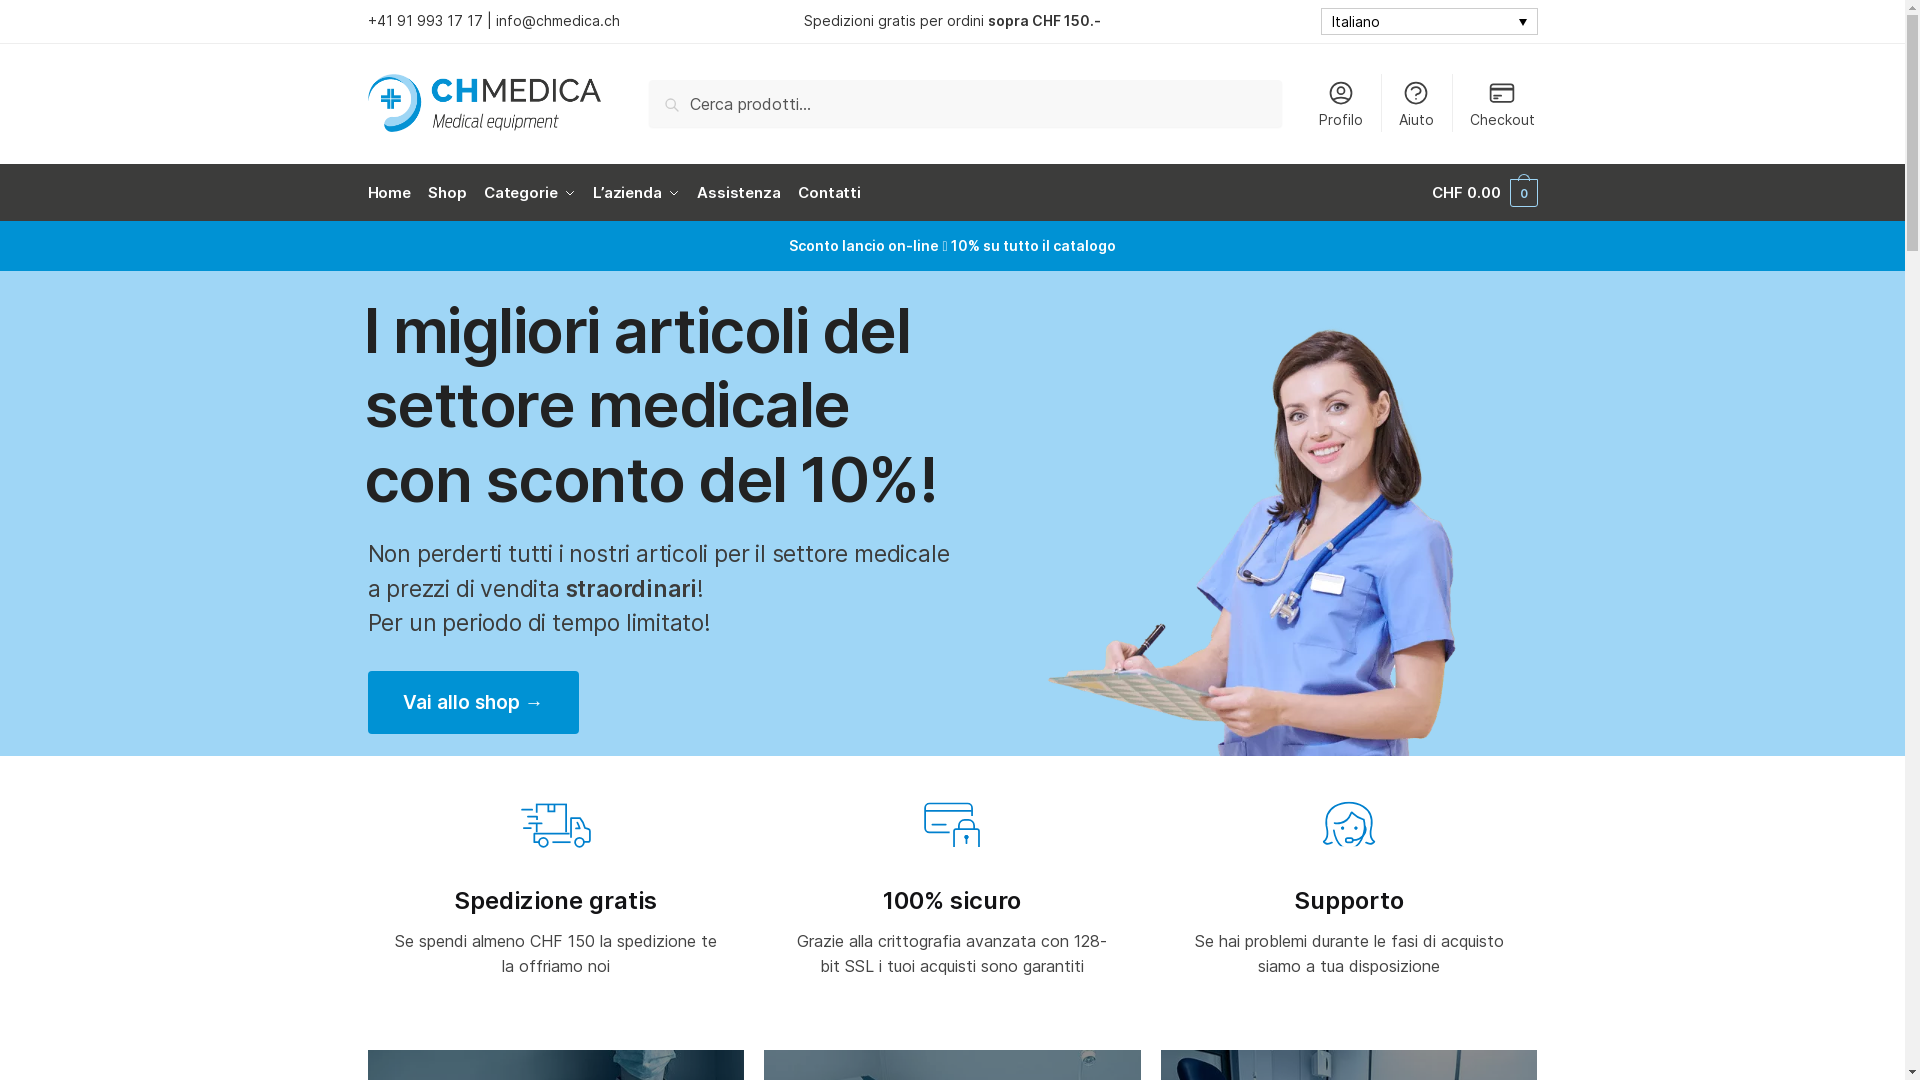  What do you see at coordinates (1416, 103) in the screenshot?
I see `Aiuto` at bounding box center [1416, 103].